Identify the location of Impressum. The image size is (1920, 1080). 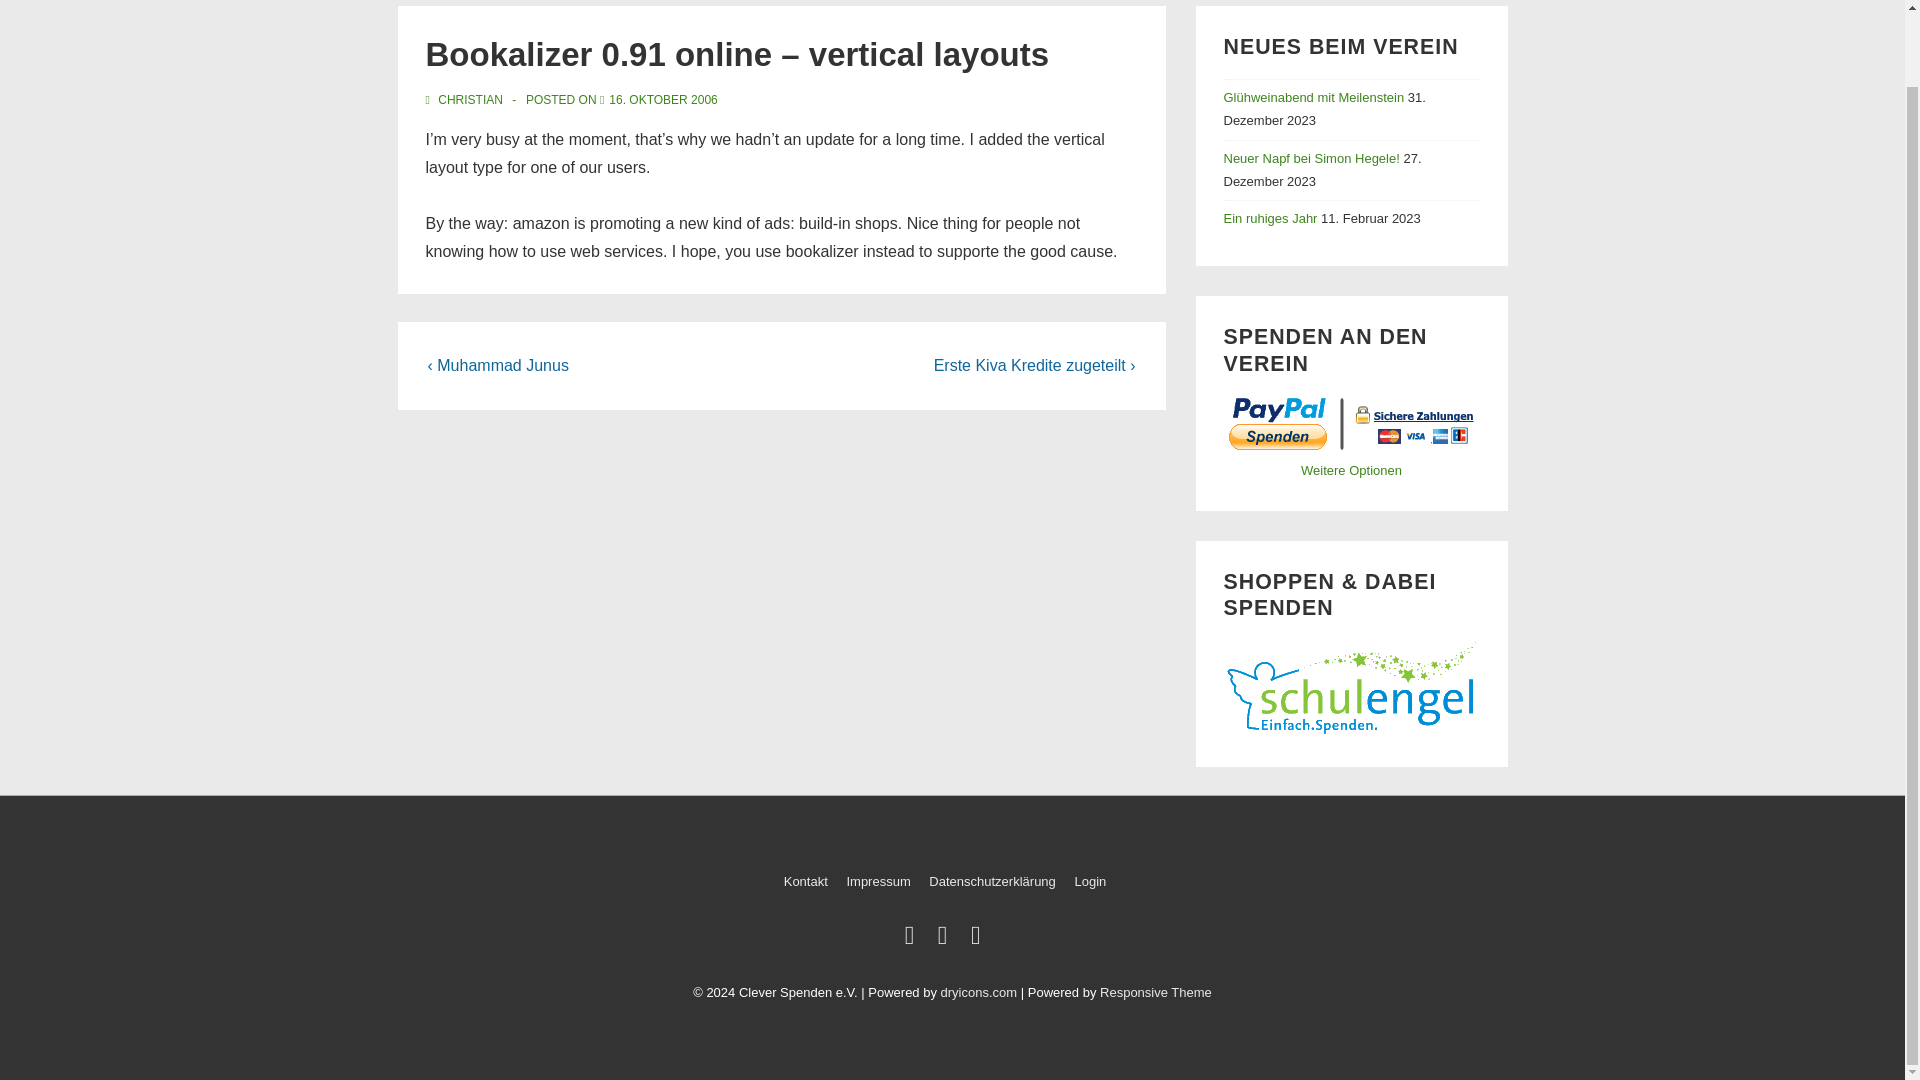
(878, 880).